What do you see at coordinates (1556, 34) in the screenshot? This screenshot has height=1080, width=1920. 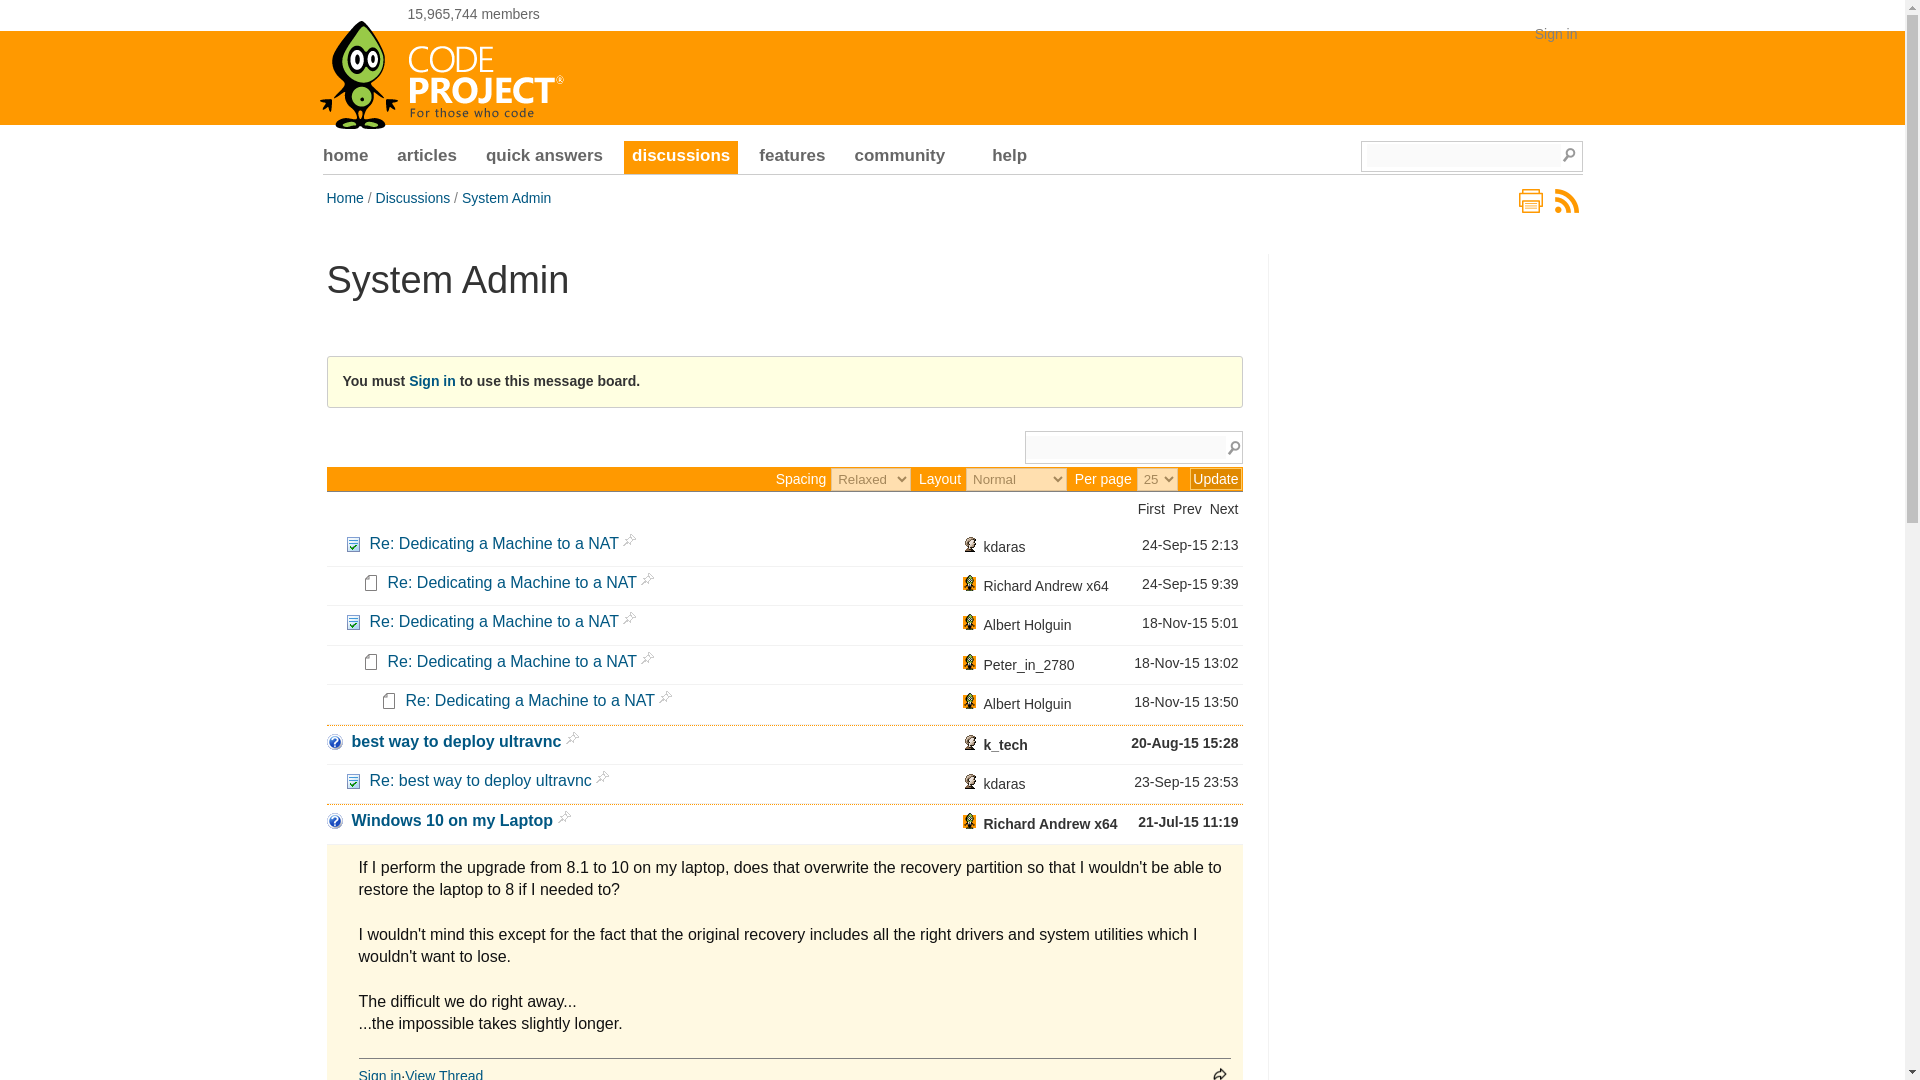 I see `Sign in` at bounding box center [1556, 34].